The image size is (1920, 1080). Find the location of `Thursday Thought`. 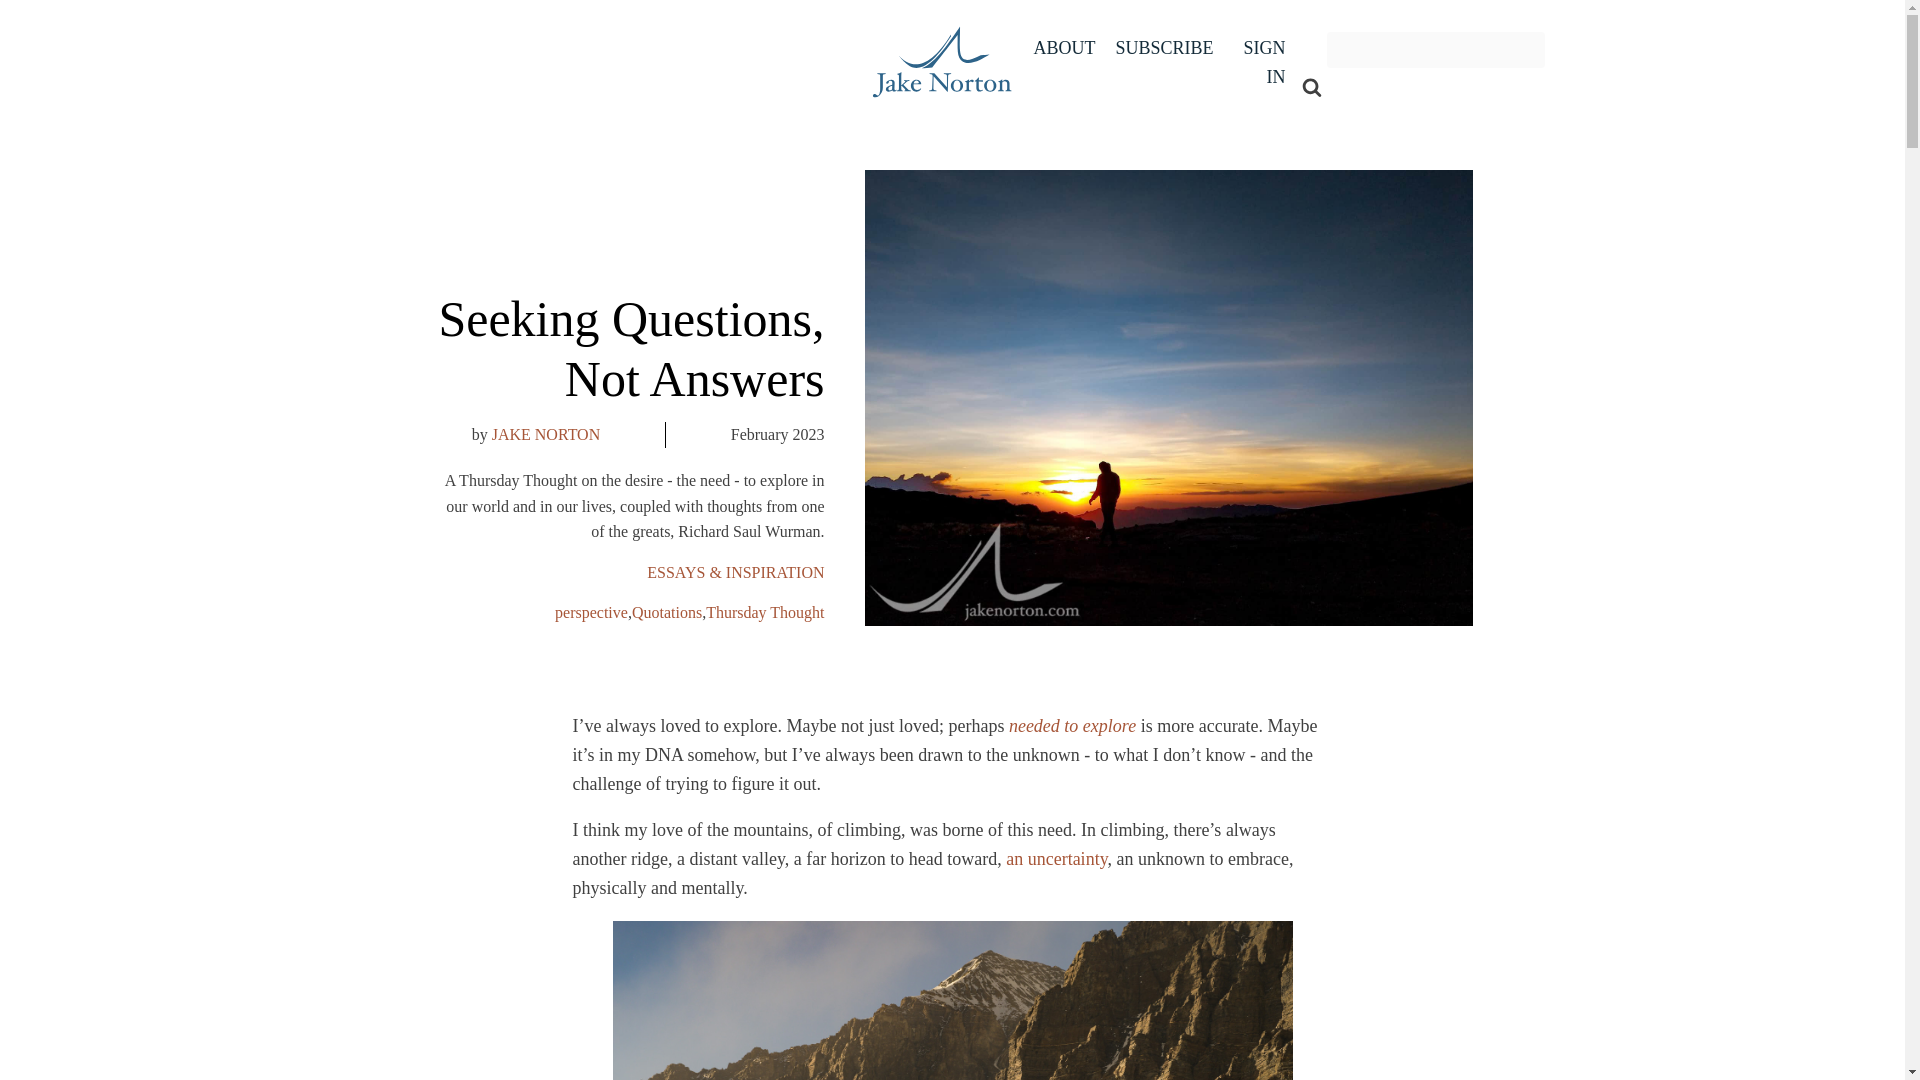

Thursday Thought is located at coordinates (764, 612).